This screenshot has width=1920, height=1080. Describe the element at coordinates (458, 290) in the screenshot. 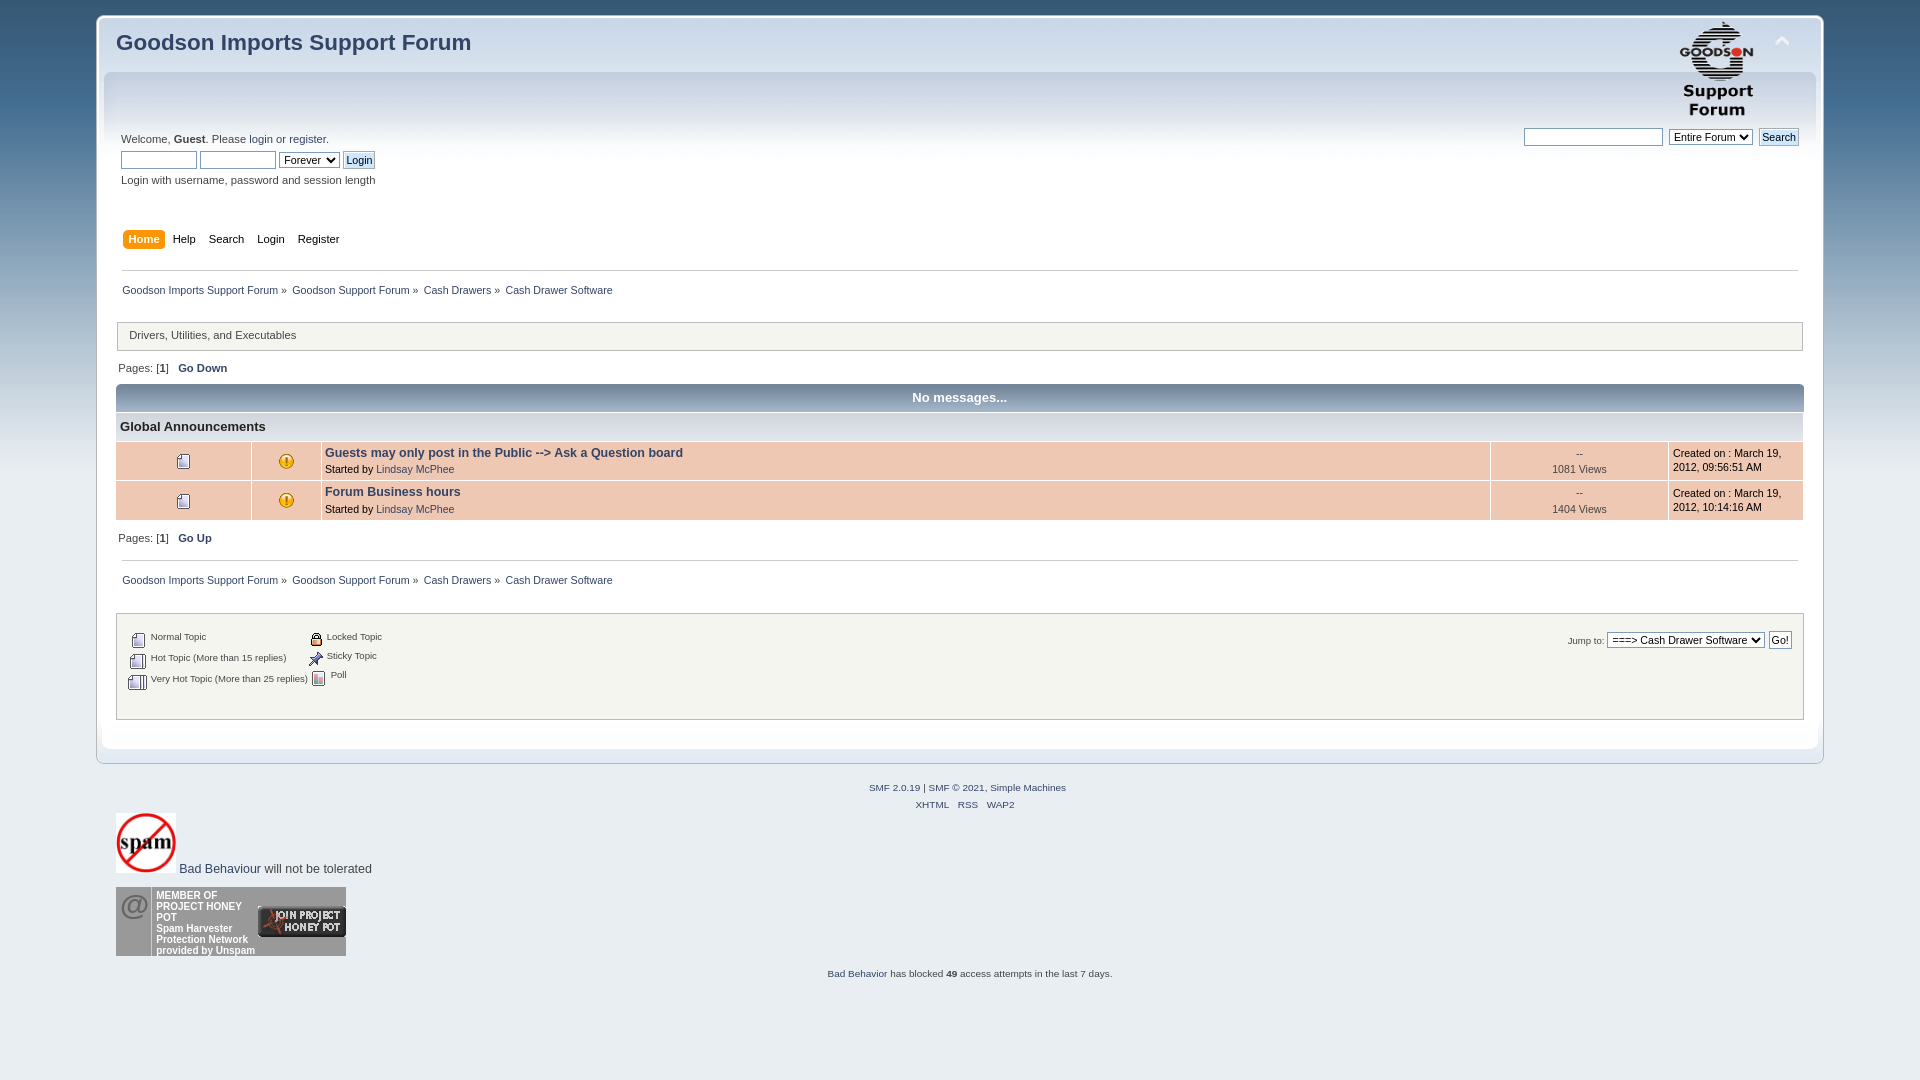

I see `Cash Drawers` at that location.